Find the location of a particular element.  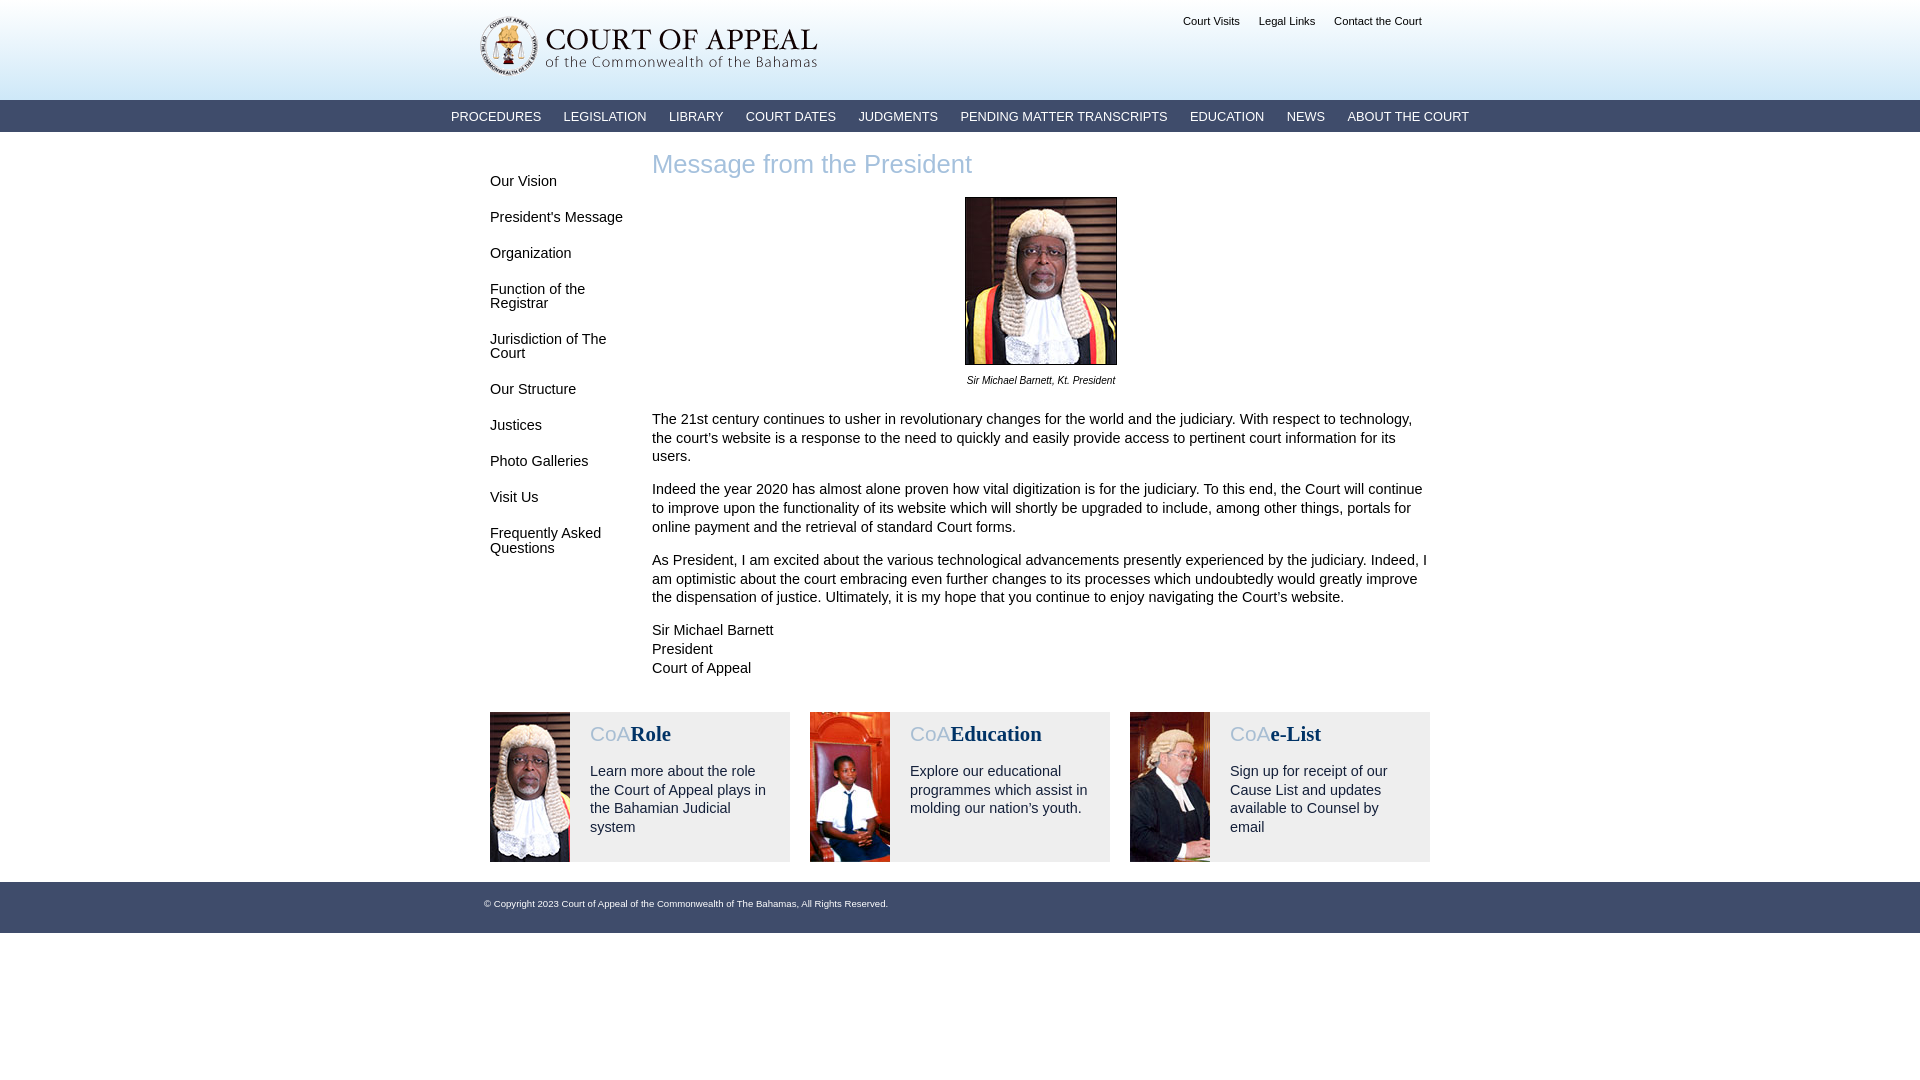

Legal Links is located at coordinates (1288, 21).